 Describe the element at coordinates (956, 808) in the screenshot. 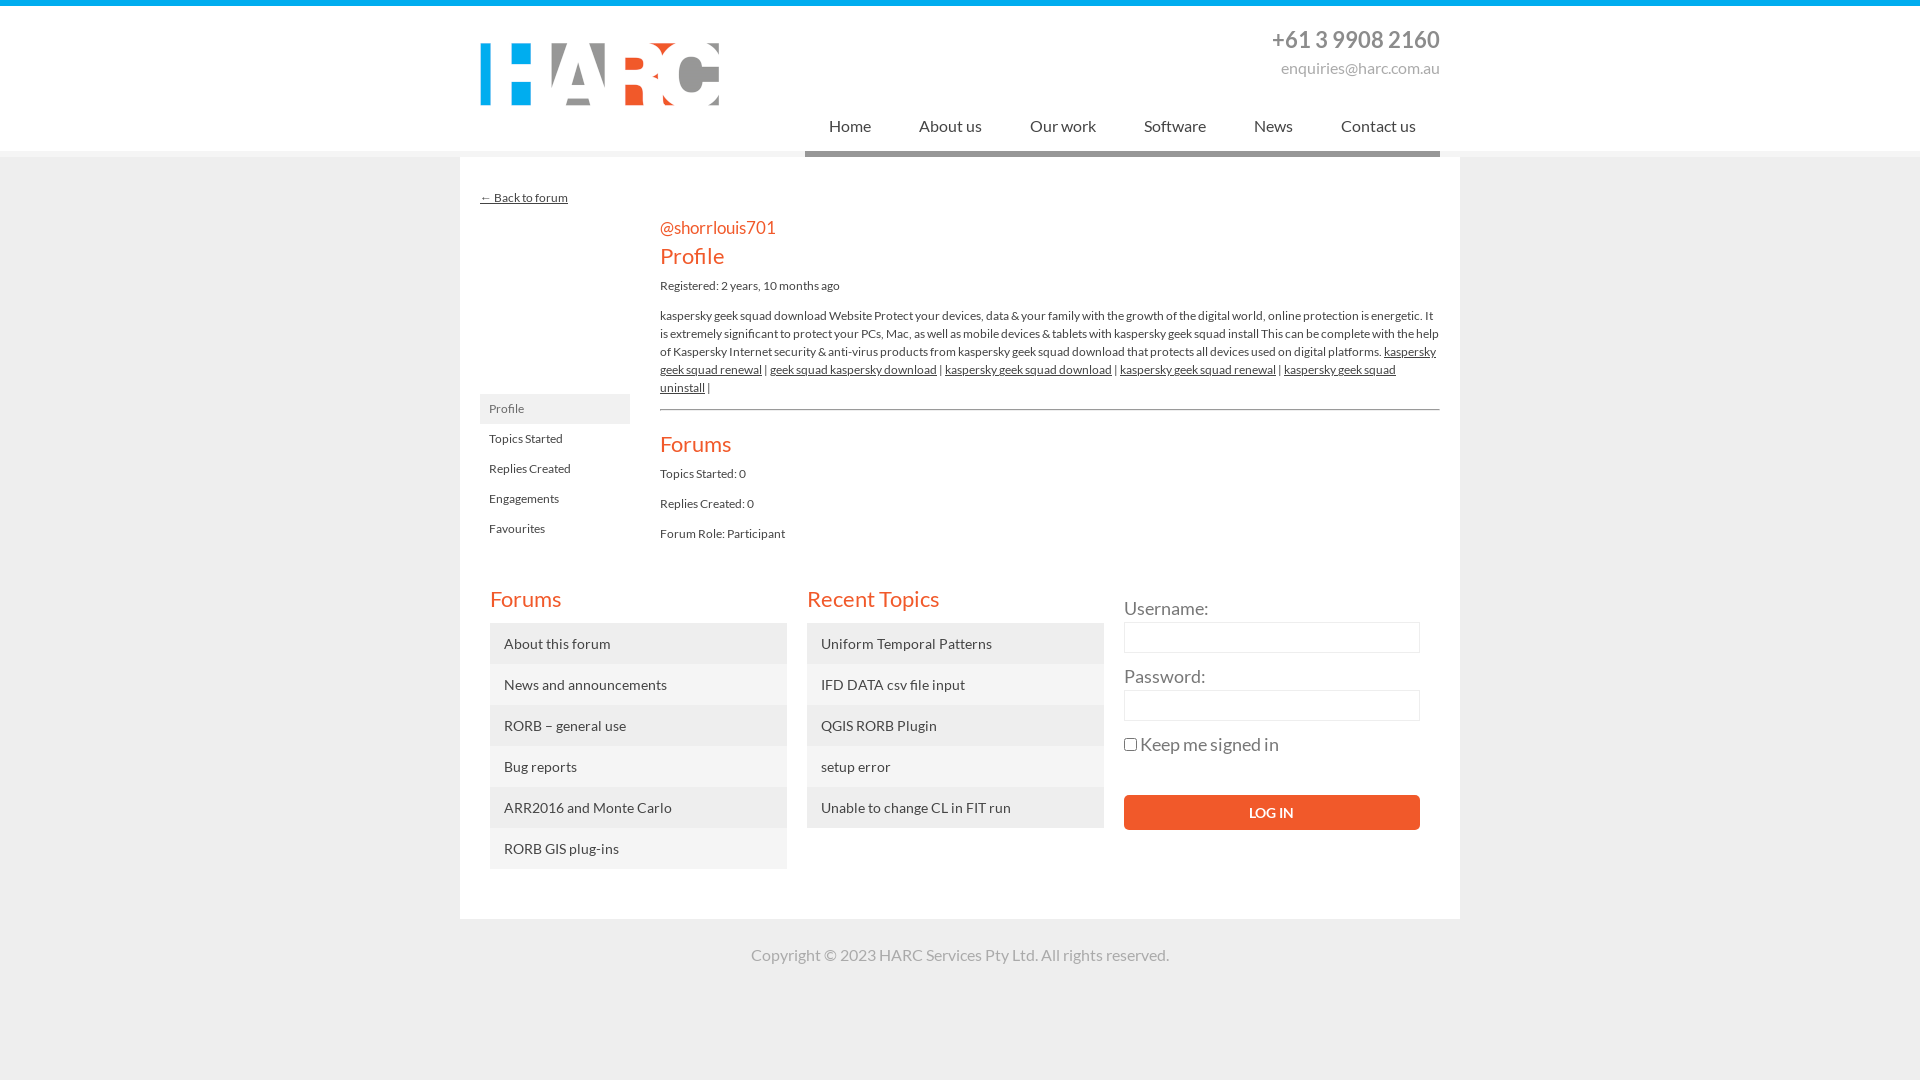

I see `Unable to change CL in FIT run` at that location.